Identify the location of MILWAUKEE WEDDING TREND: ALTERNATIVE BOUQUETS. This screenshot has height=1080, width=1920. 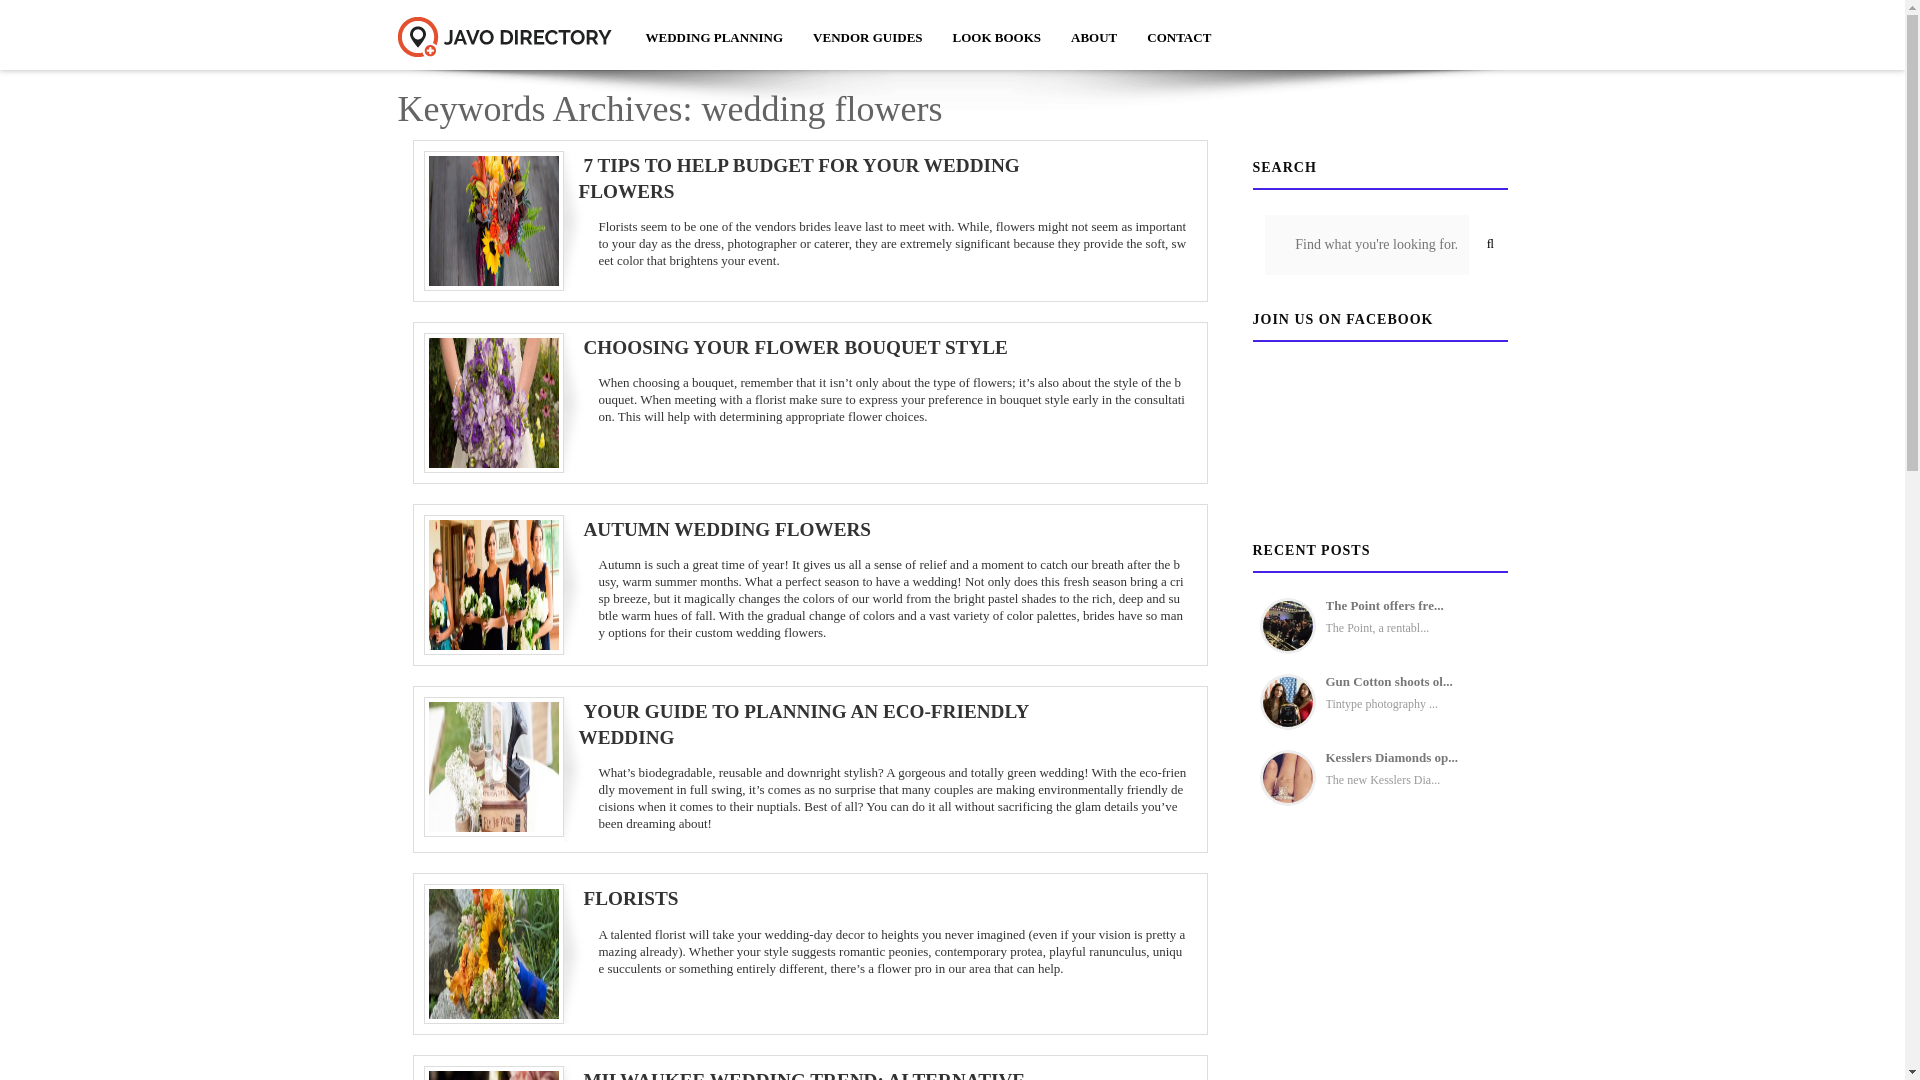
(801, 1075).